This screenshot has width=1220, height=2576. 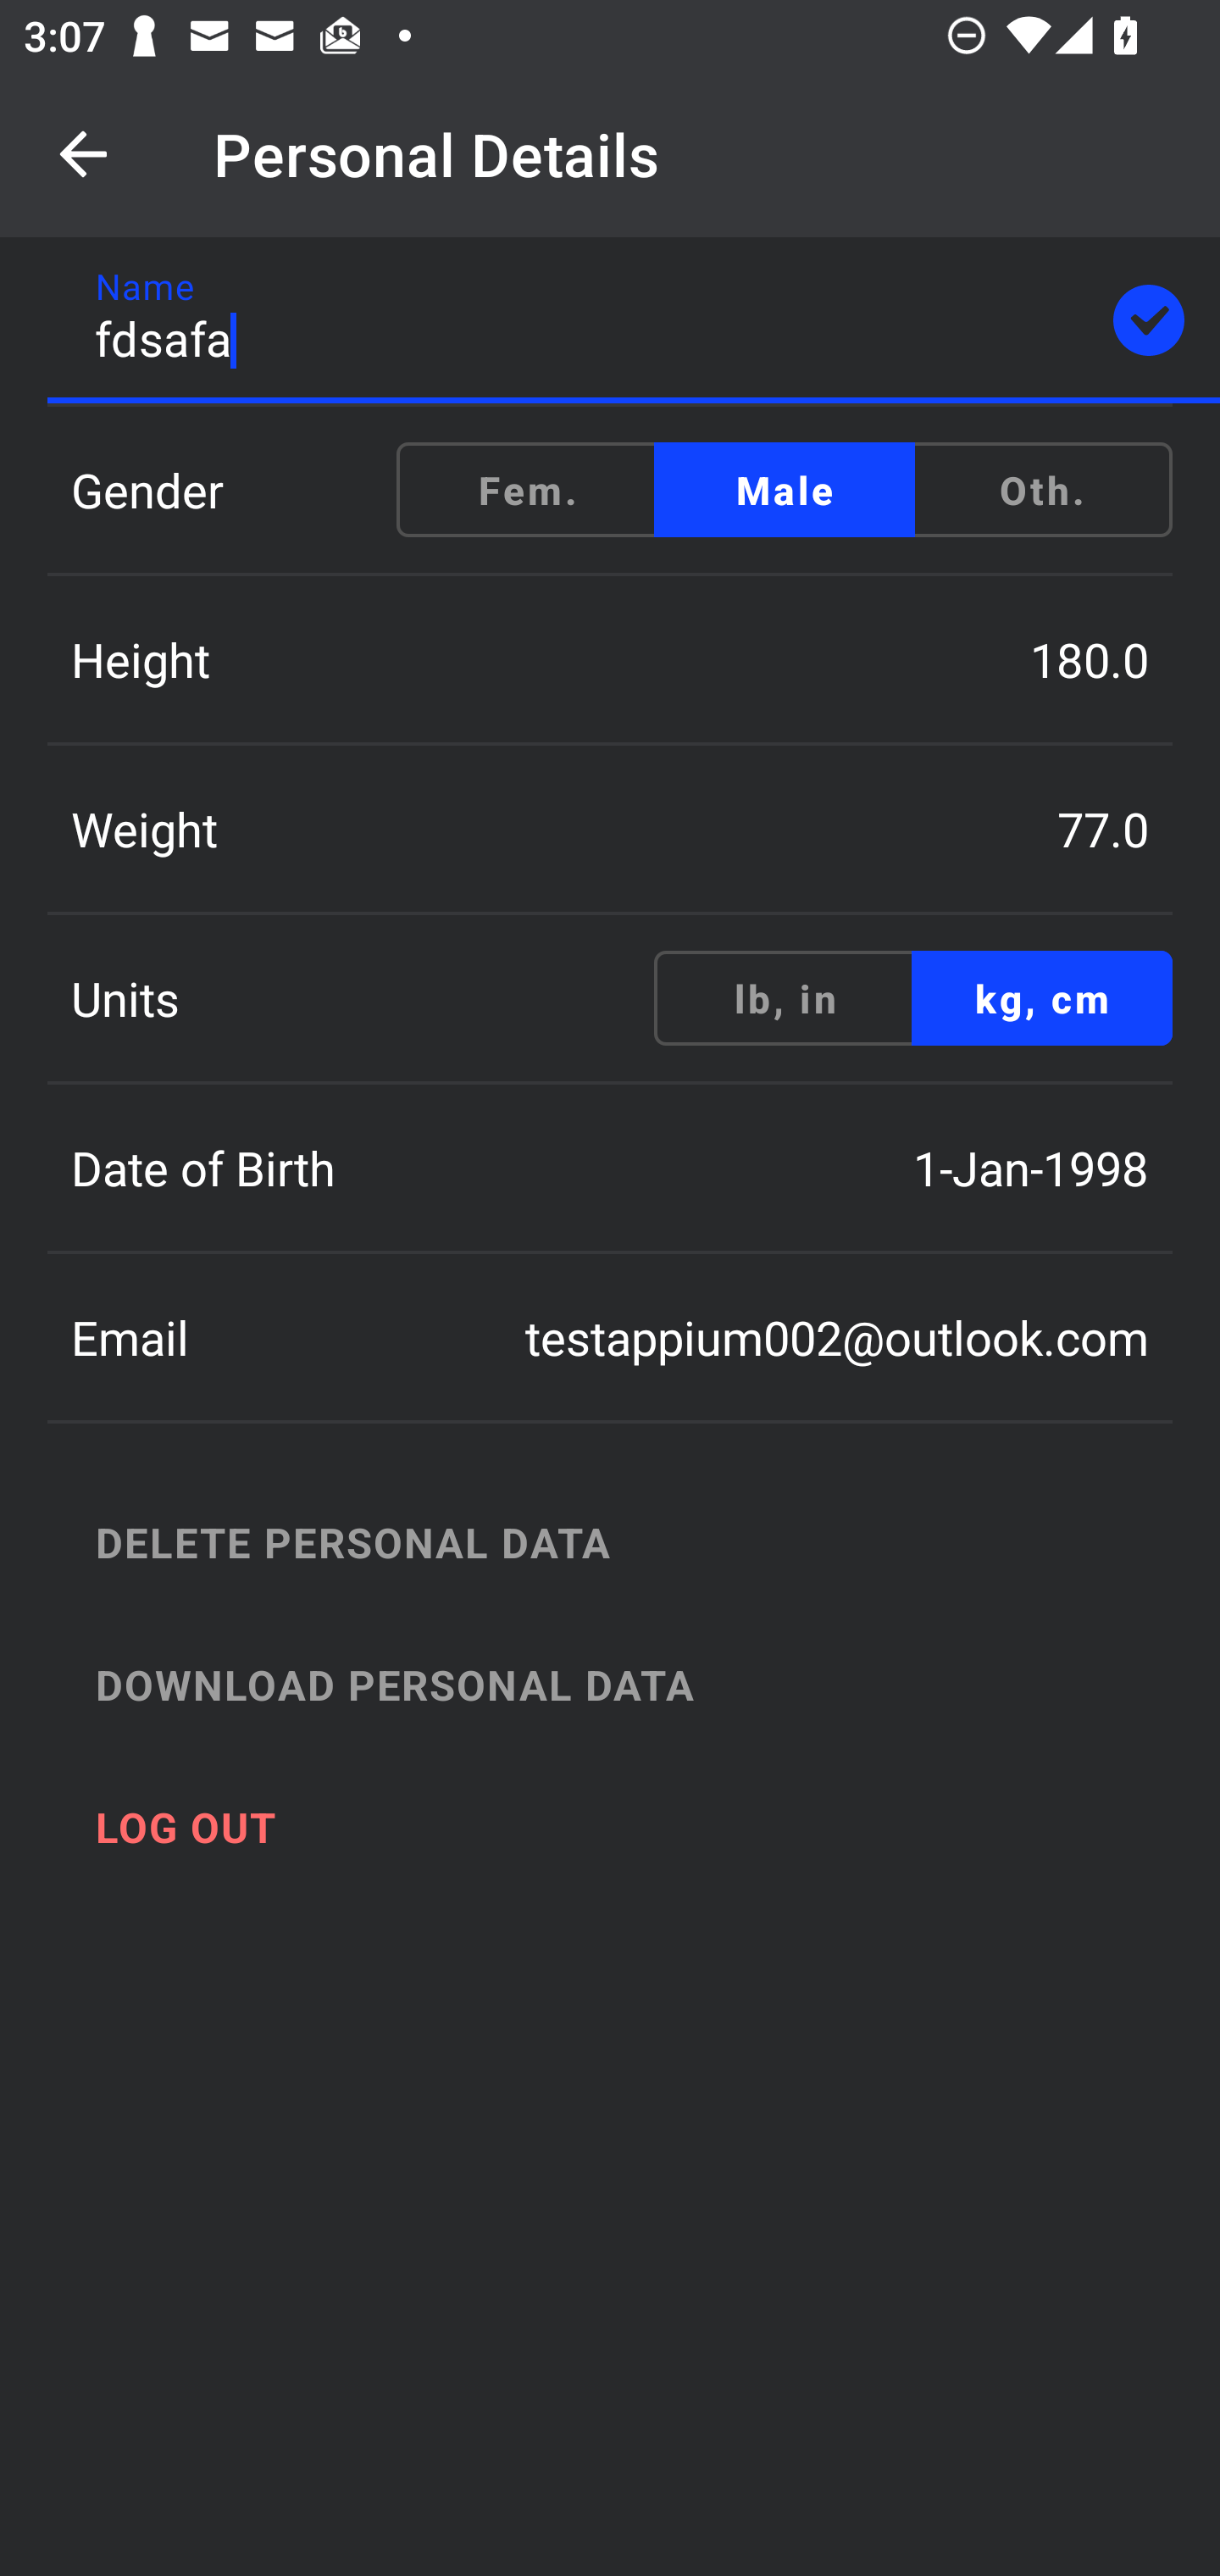 I want to click on fdsafa, so click(x=634, y=320).